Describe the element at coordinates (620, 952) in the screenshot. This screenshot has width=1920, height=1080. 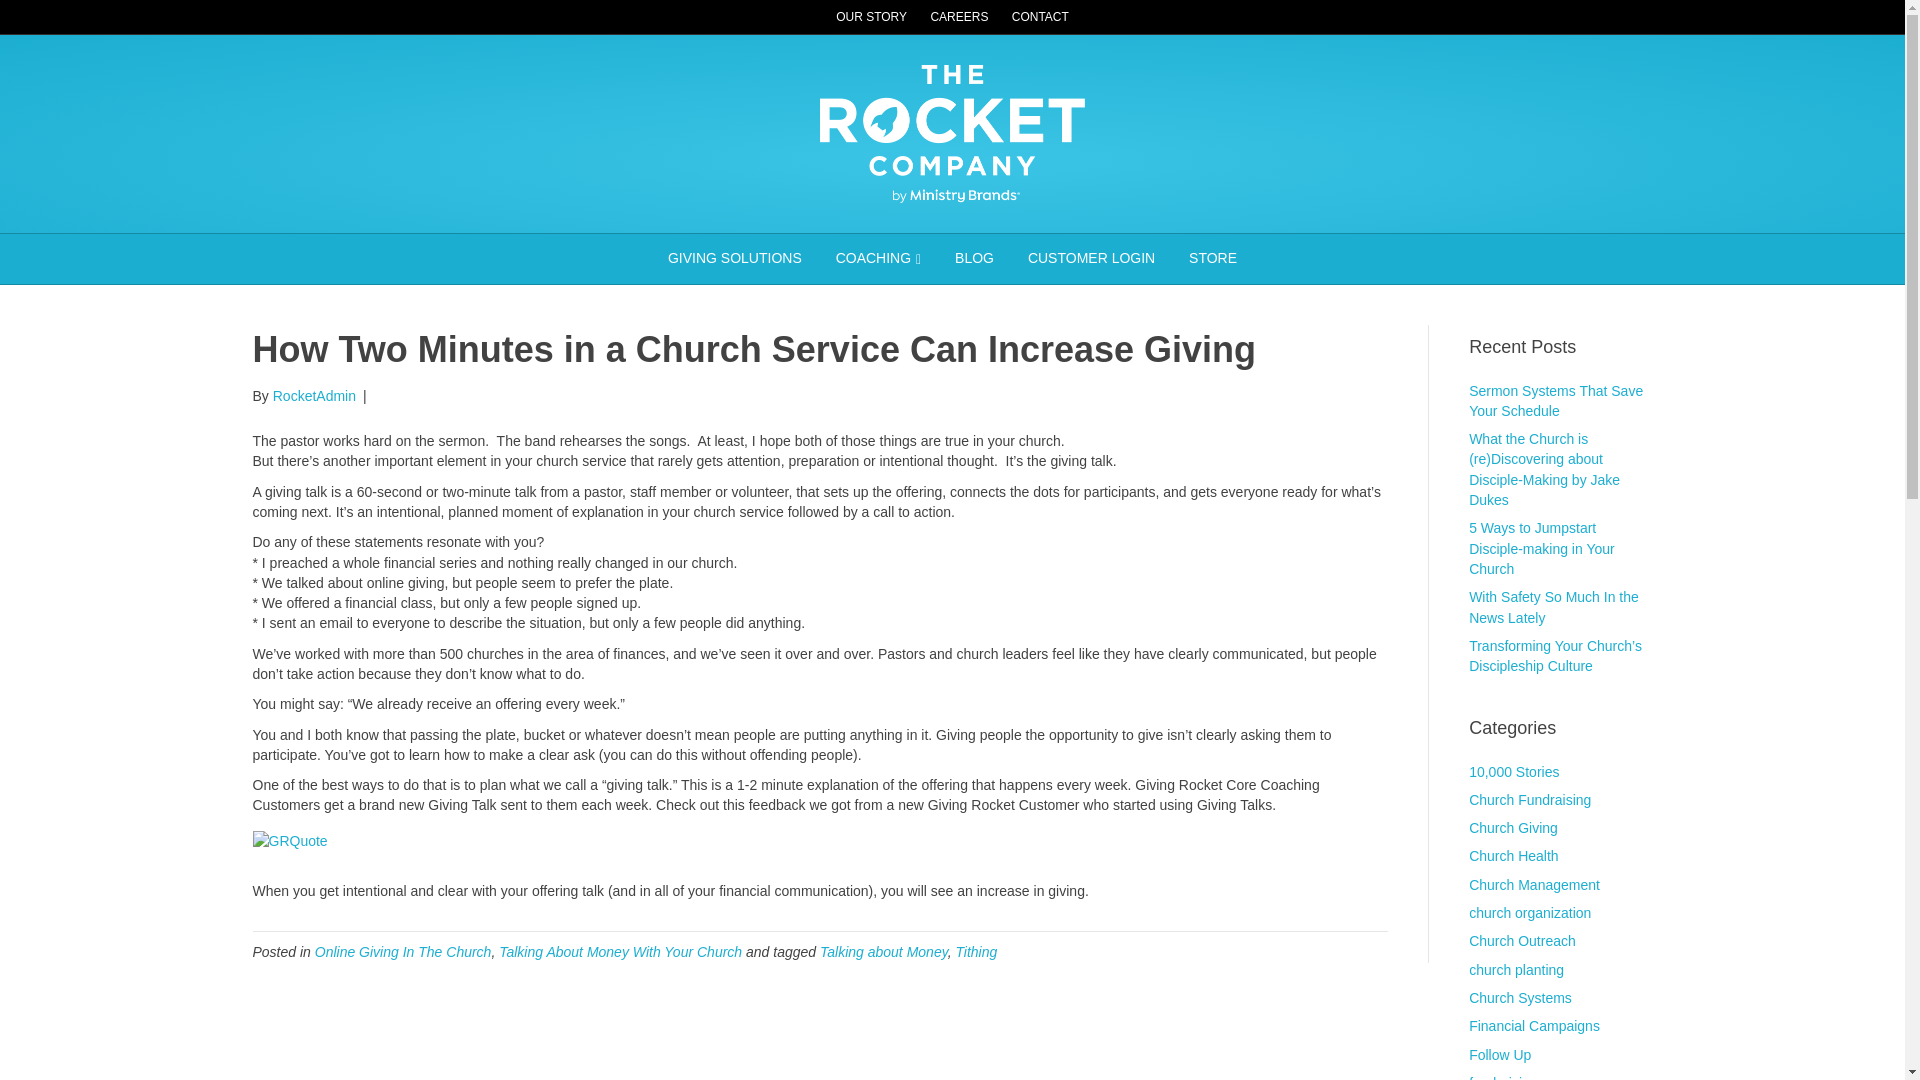
I see `Talking About Money With Your Church` at that location.